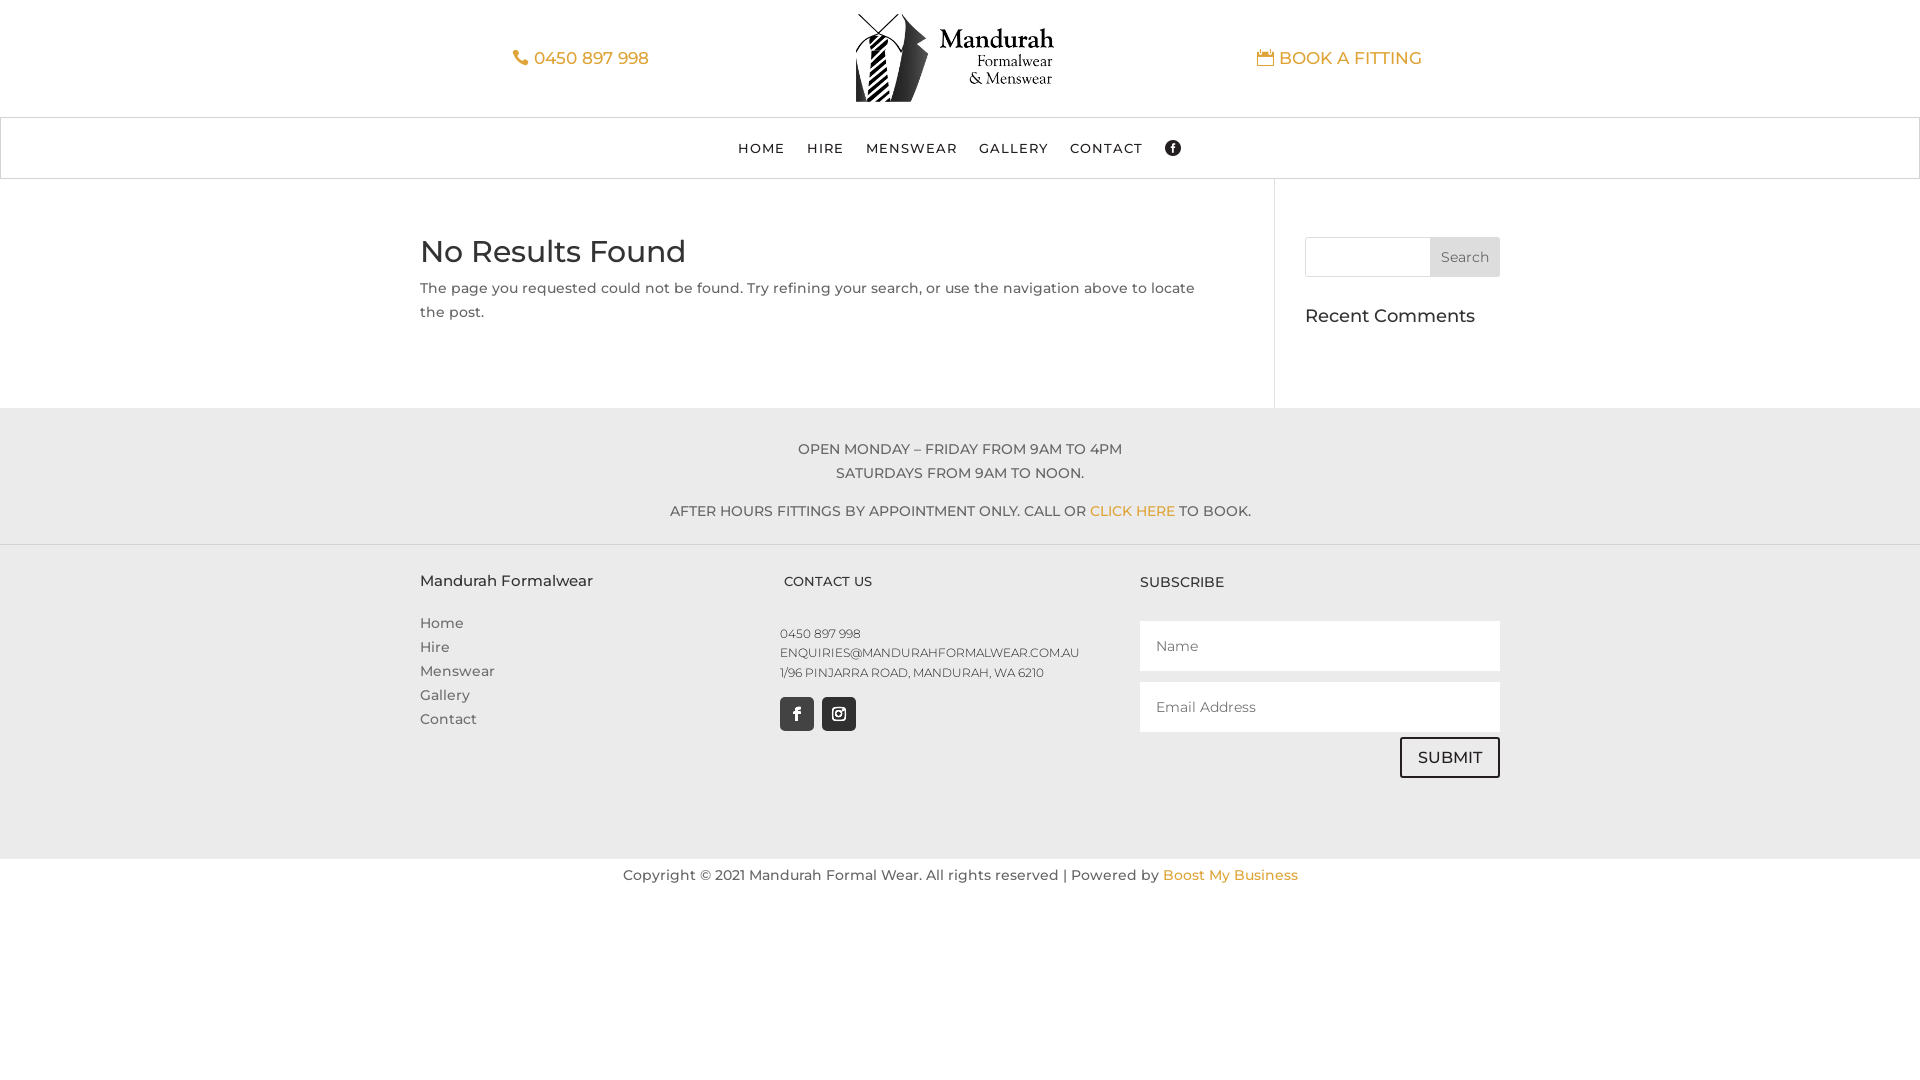 The height and width of the screenshot is (1080, 1920). I want to click on GALLERY, so click(1014, 152).